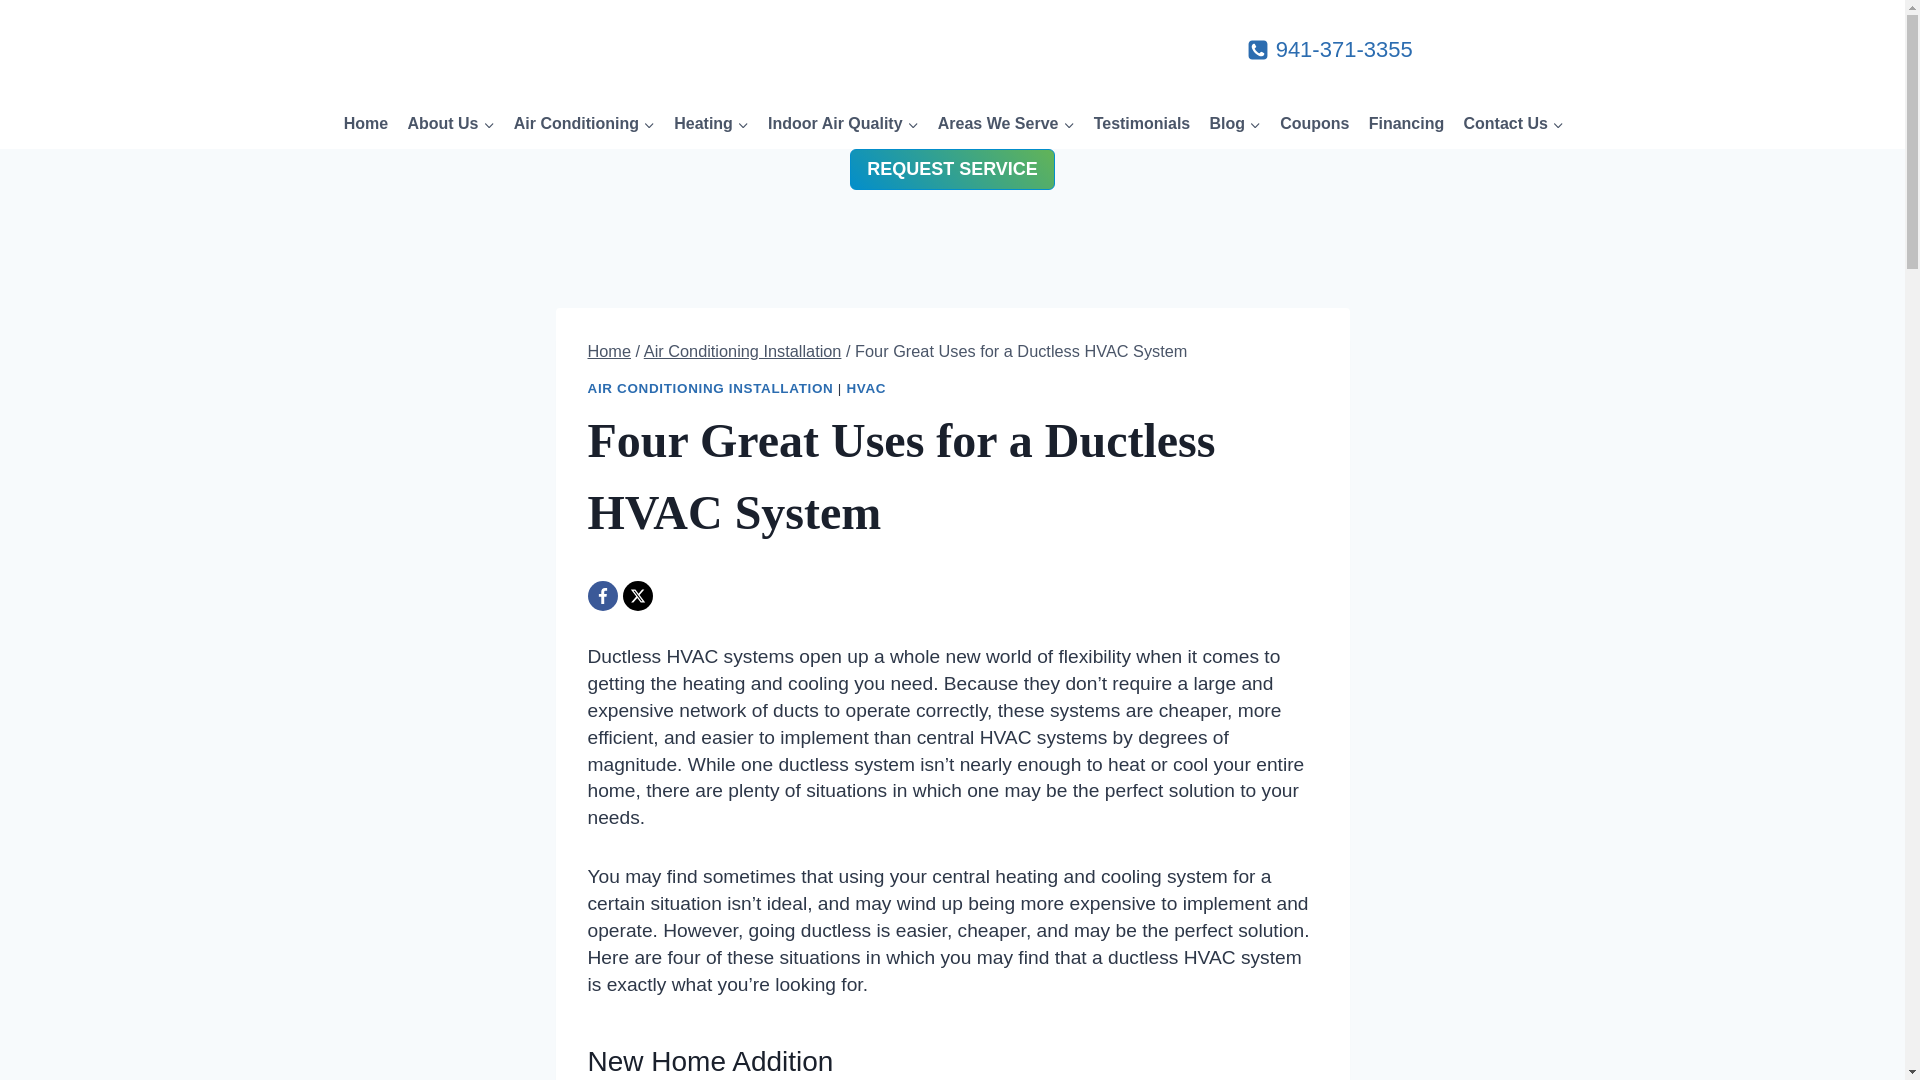 This screenshot has width=1920, height=1080. I want to click on Home, so click(366, 123).